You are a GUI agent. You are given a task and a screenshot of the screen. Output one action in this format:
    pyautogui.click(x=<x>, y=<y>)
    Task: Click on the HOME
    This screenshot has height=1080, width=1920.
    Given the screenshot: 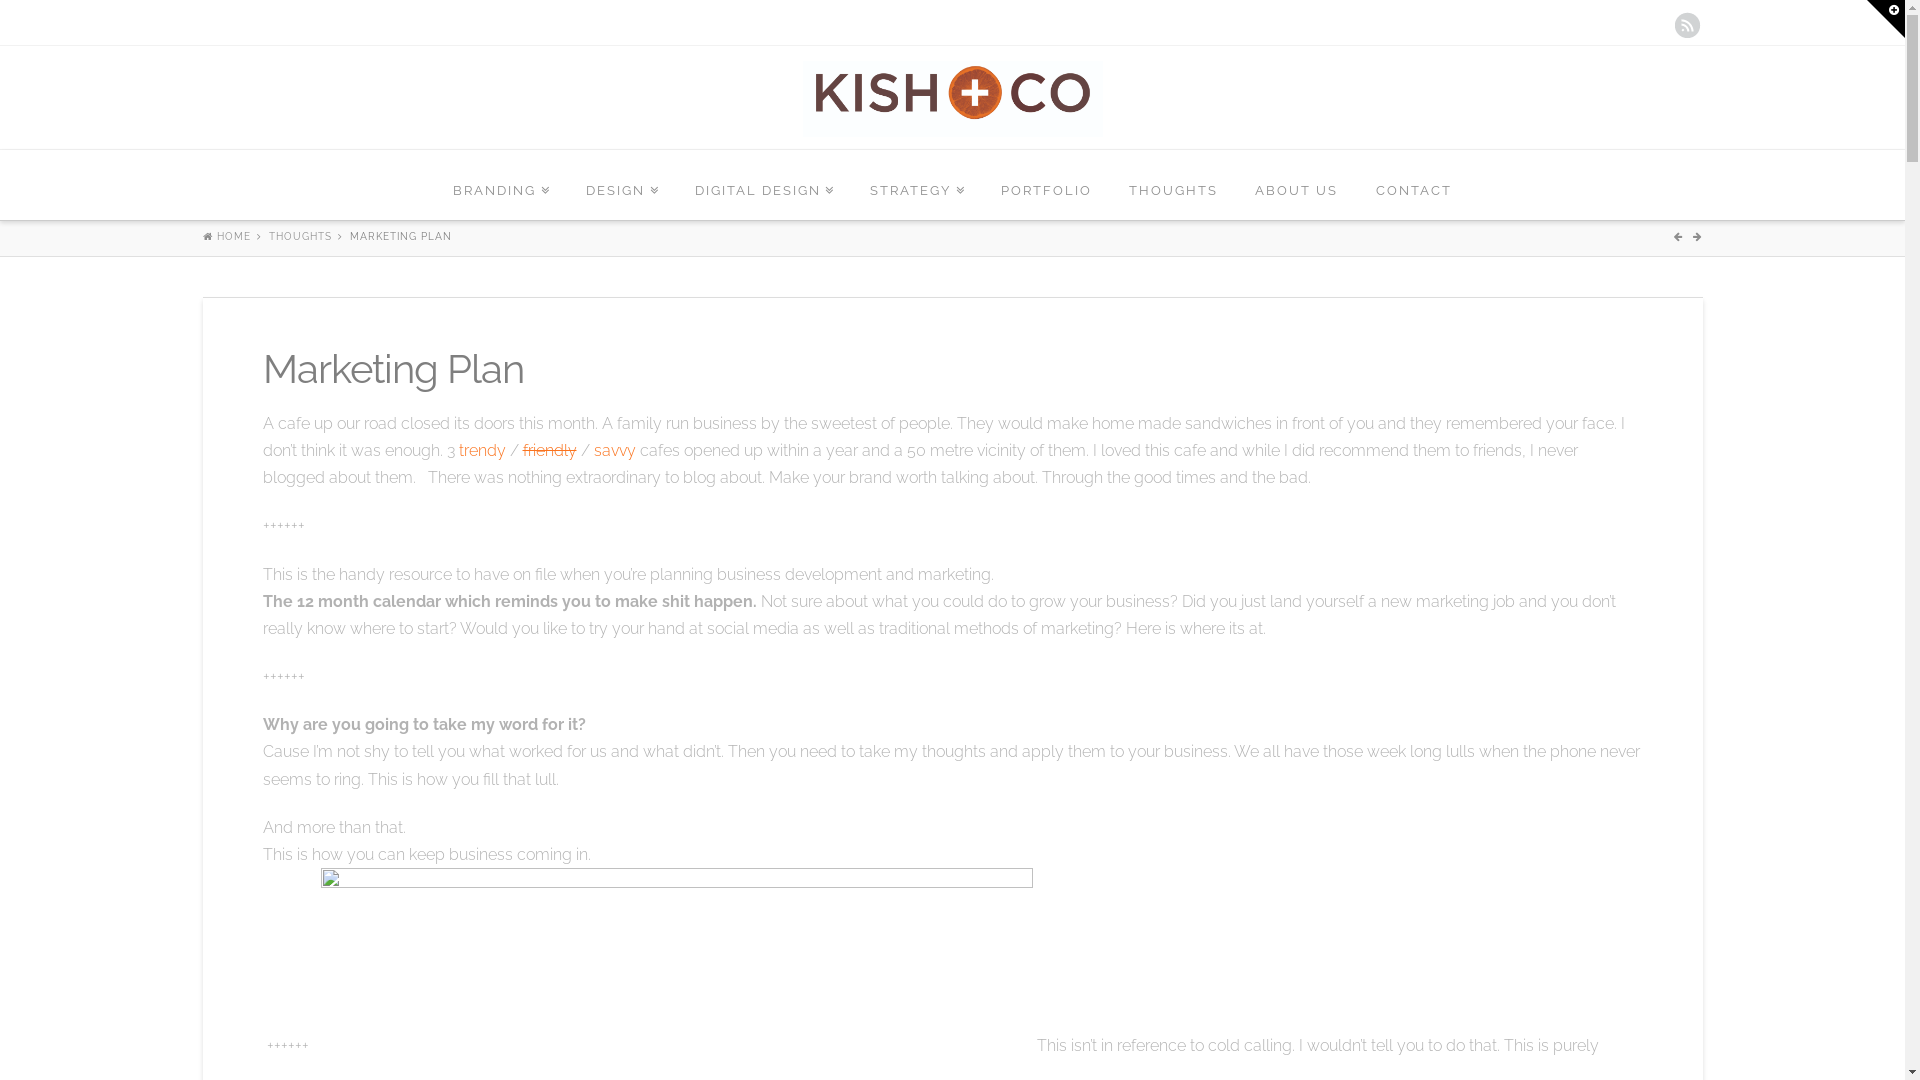 What is the action you would take?
    pyautogui.click(x=226, y=236)
    